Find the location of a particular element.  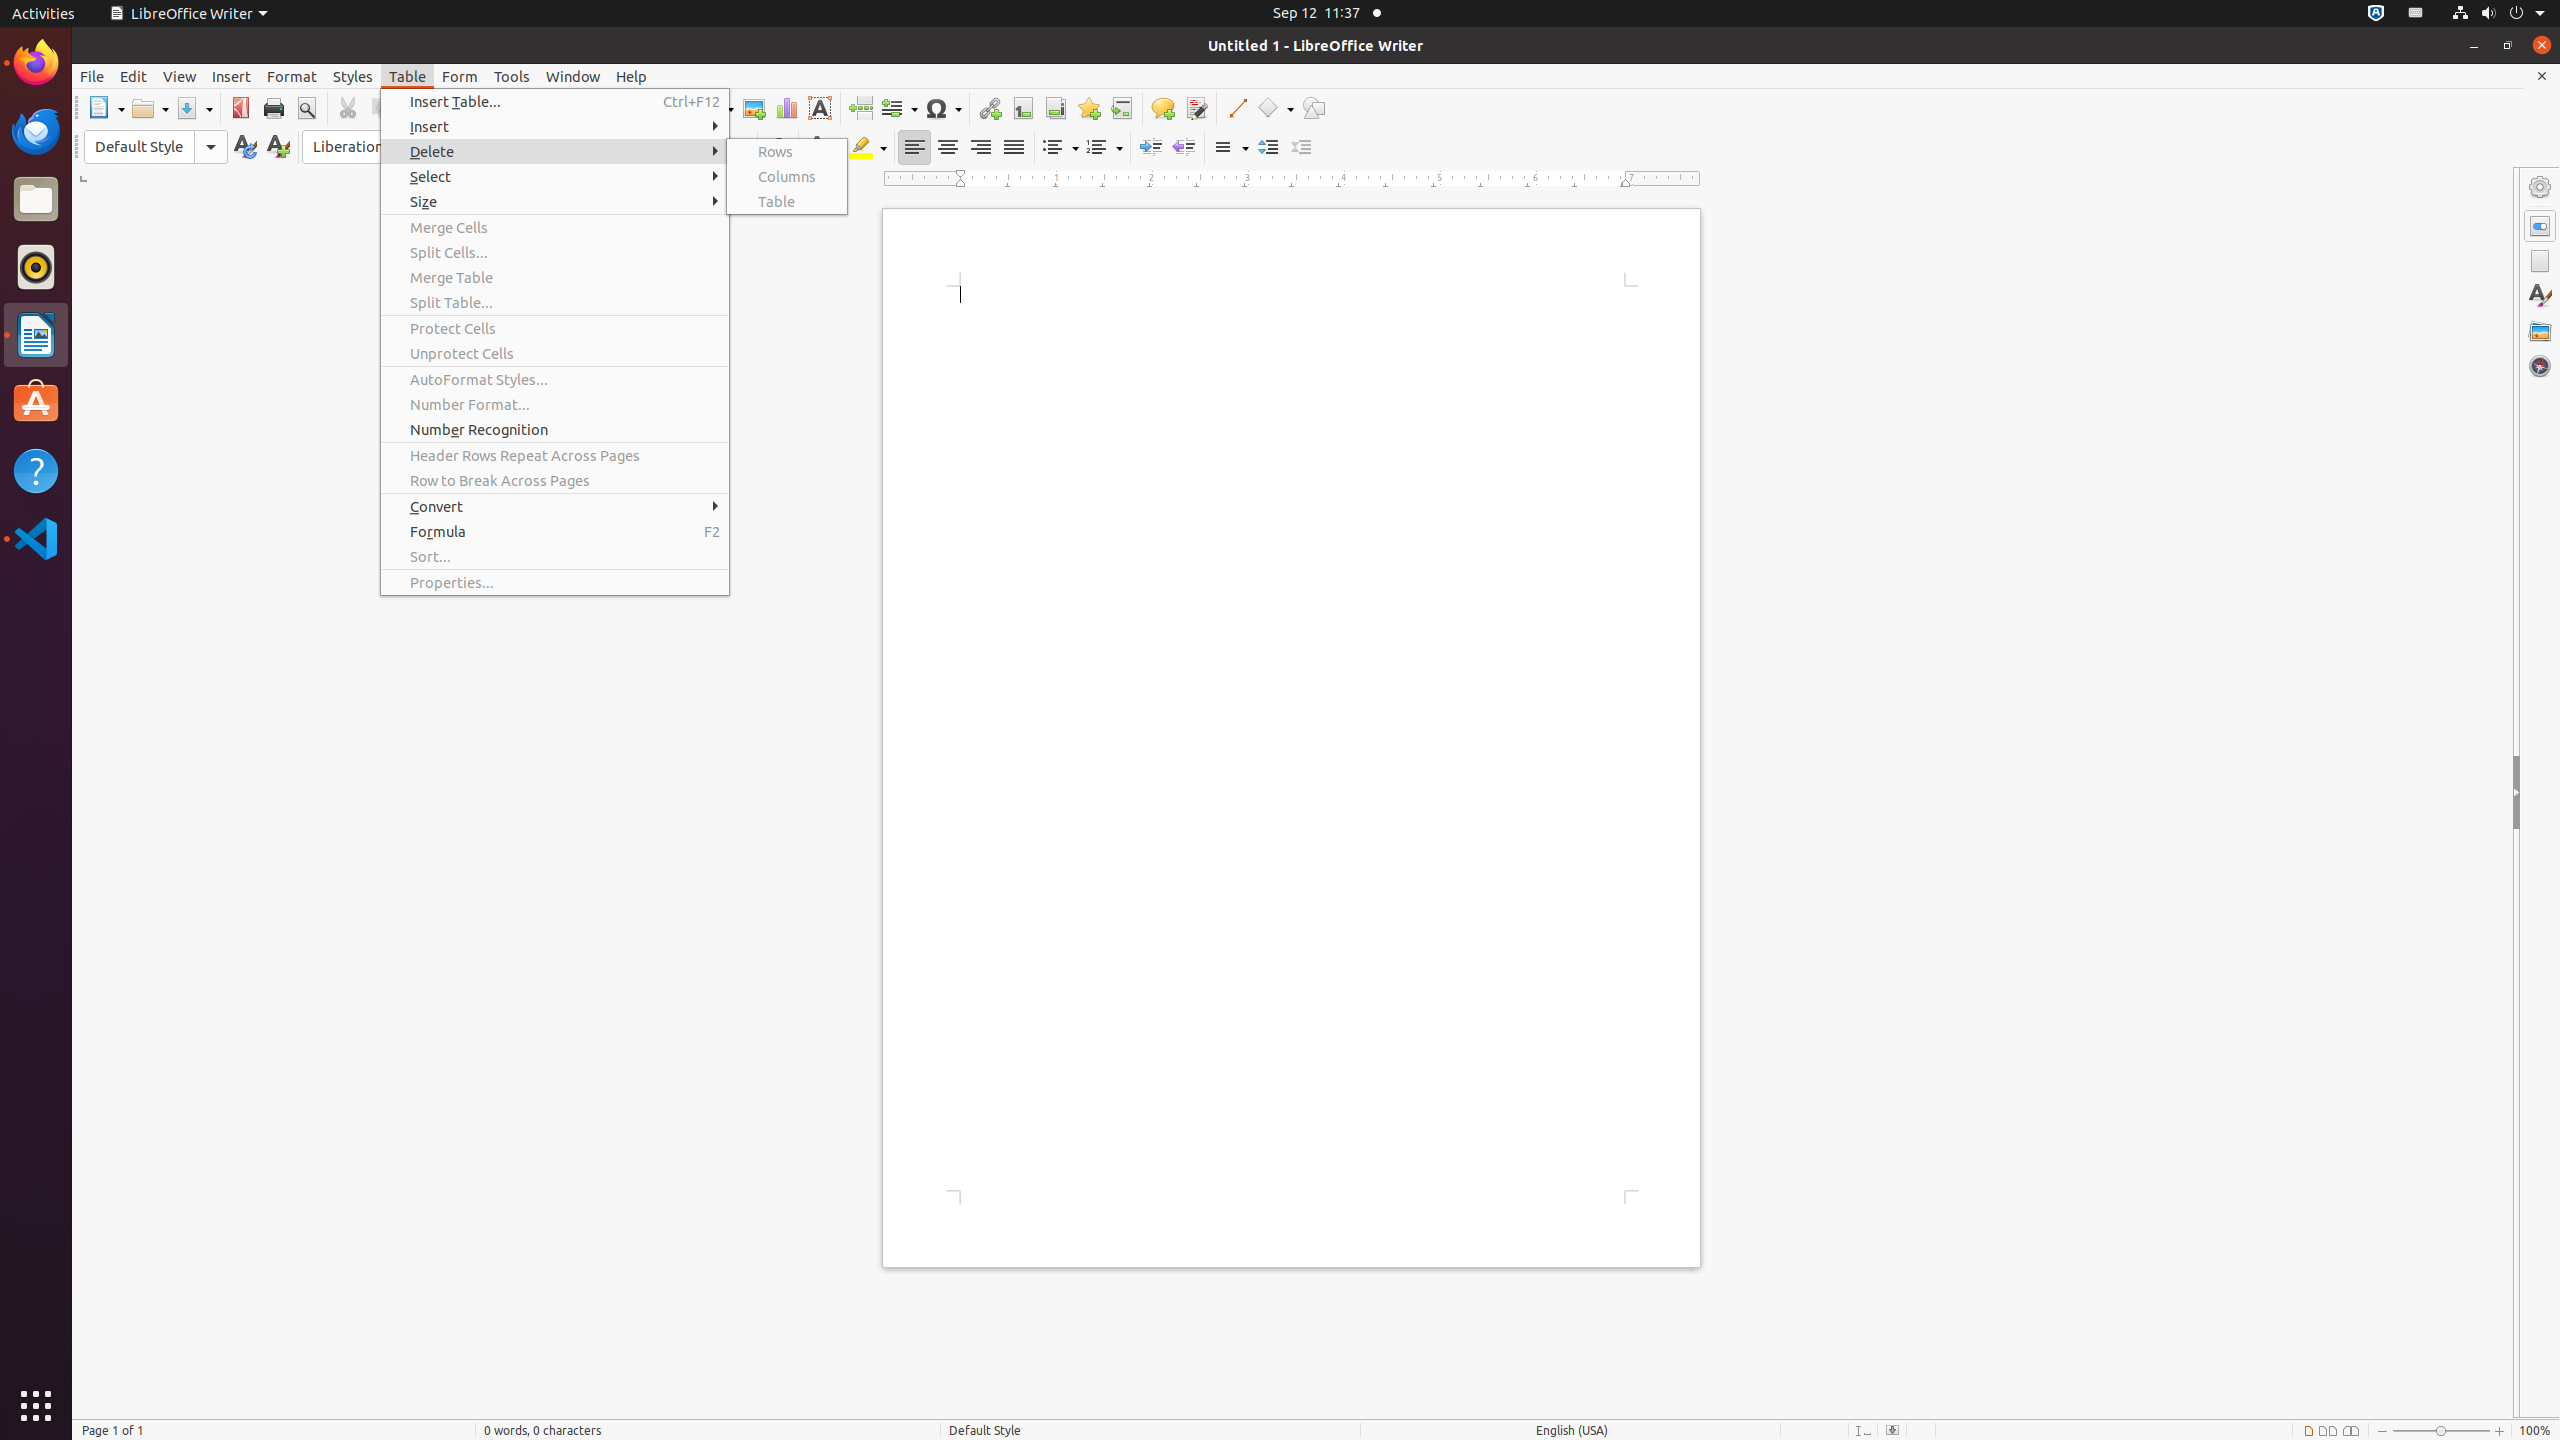

Center is located at coordinates (948, 148).